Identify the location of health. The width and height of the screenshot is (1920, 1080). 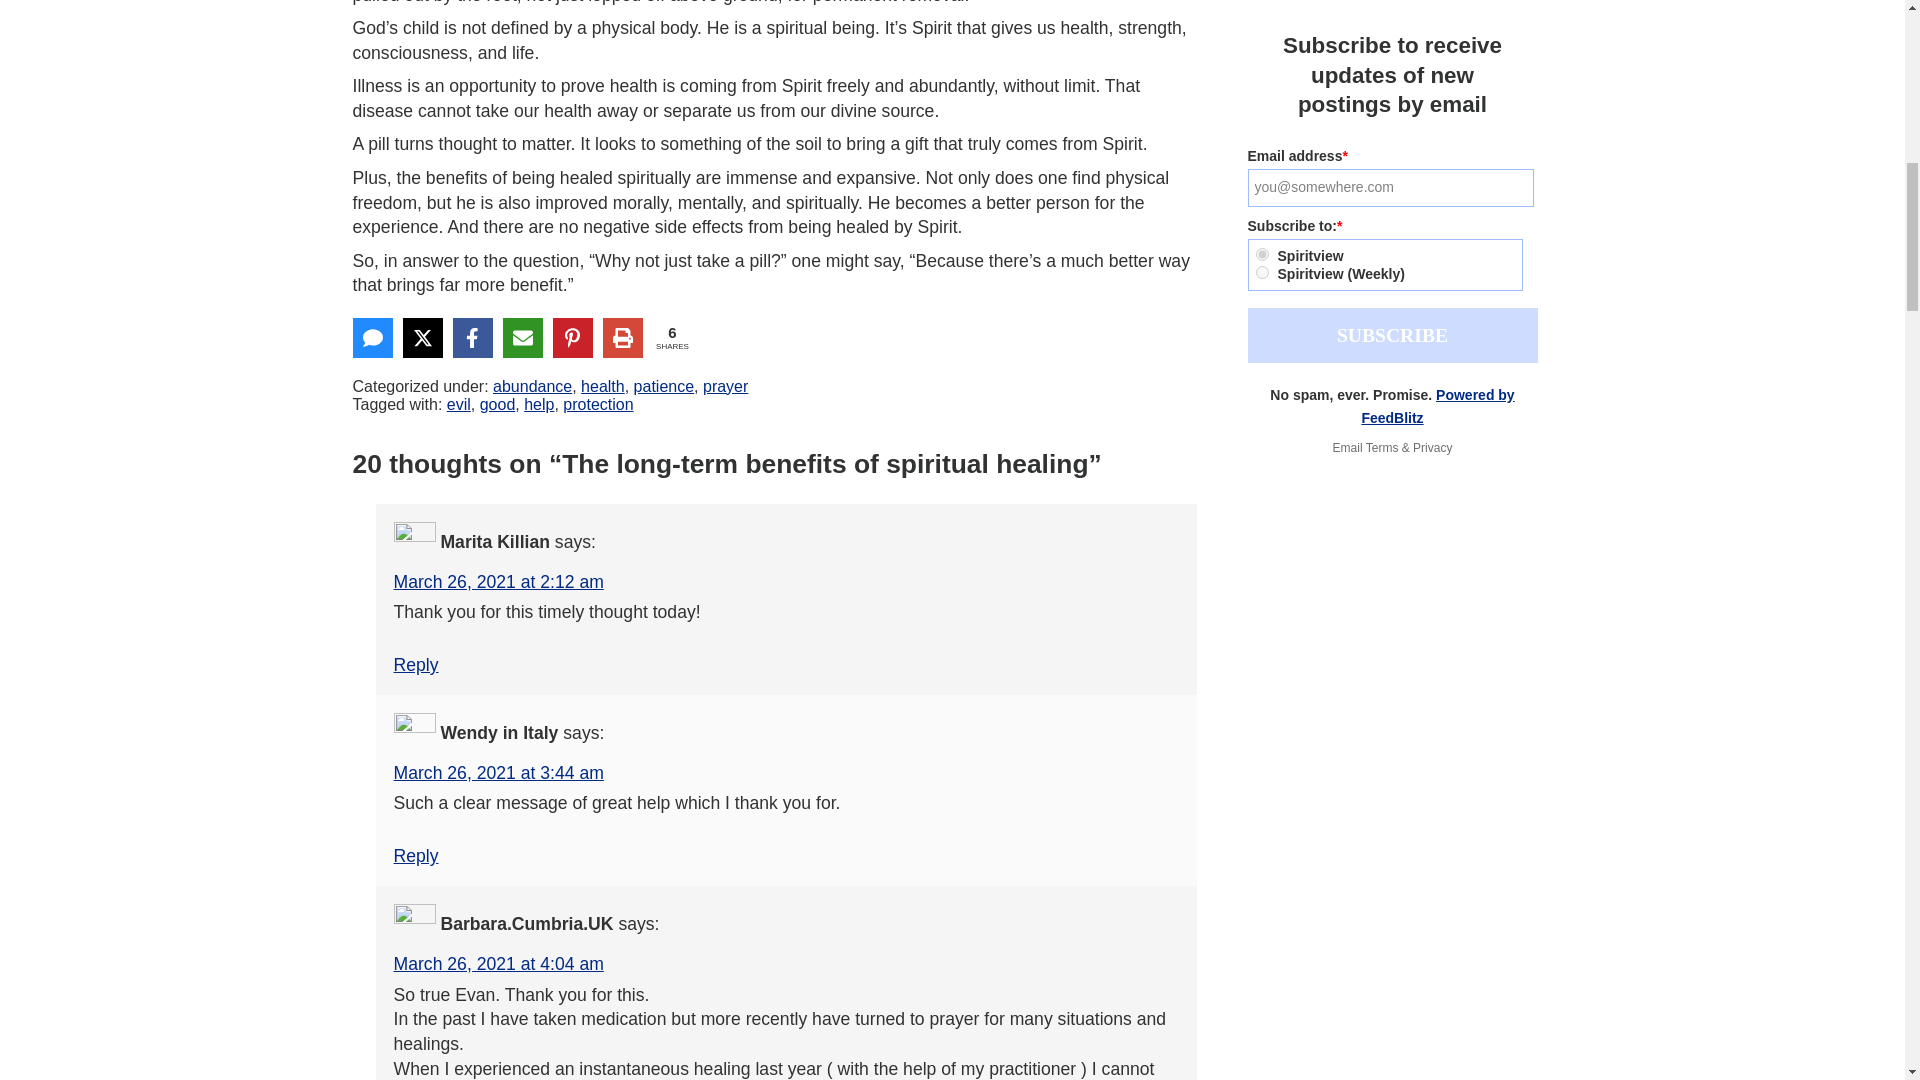
(603, 386).